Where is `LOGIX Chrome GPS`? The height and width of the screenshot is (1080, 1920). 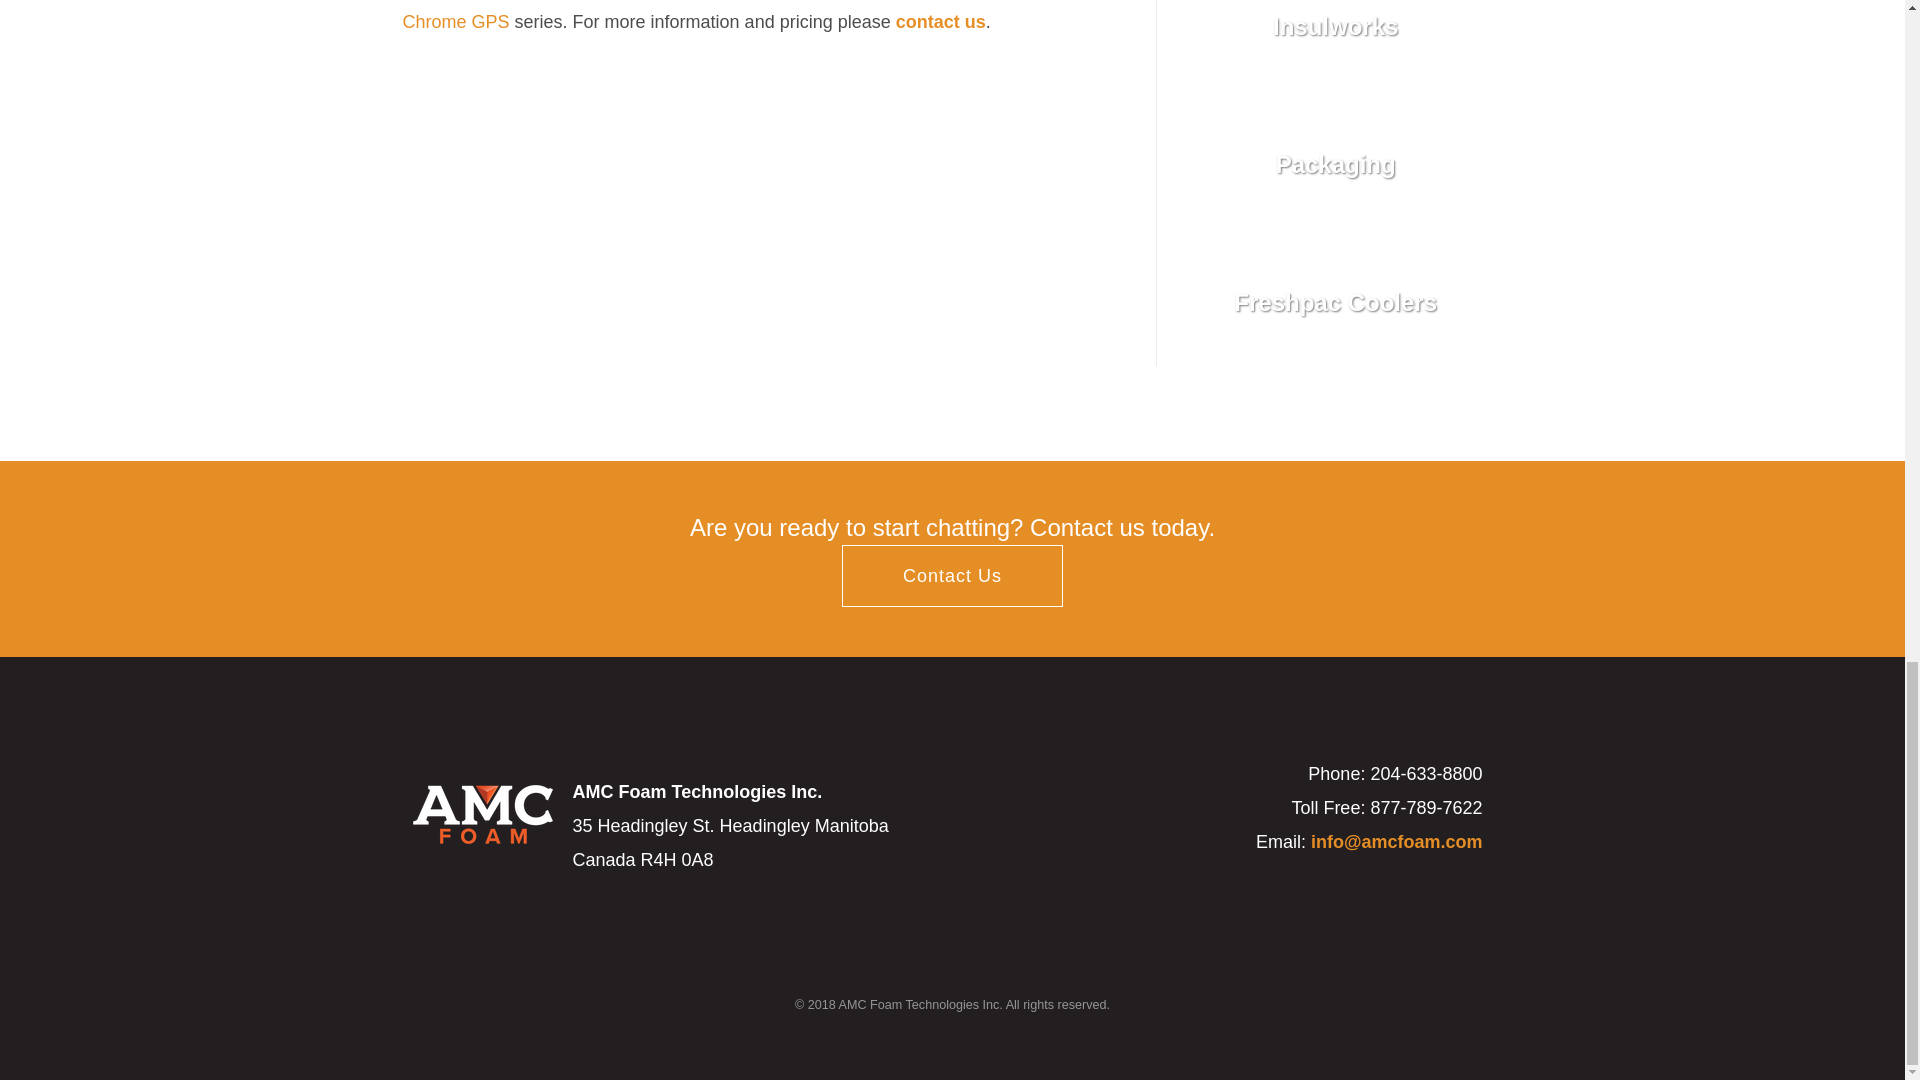 LOGIX Chrome GPS is located at coordinates (755, 16).